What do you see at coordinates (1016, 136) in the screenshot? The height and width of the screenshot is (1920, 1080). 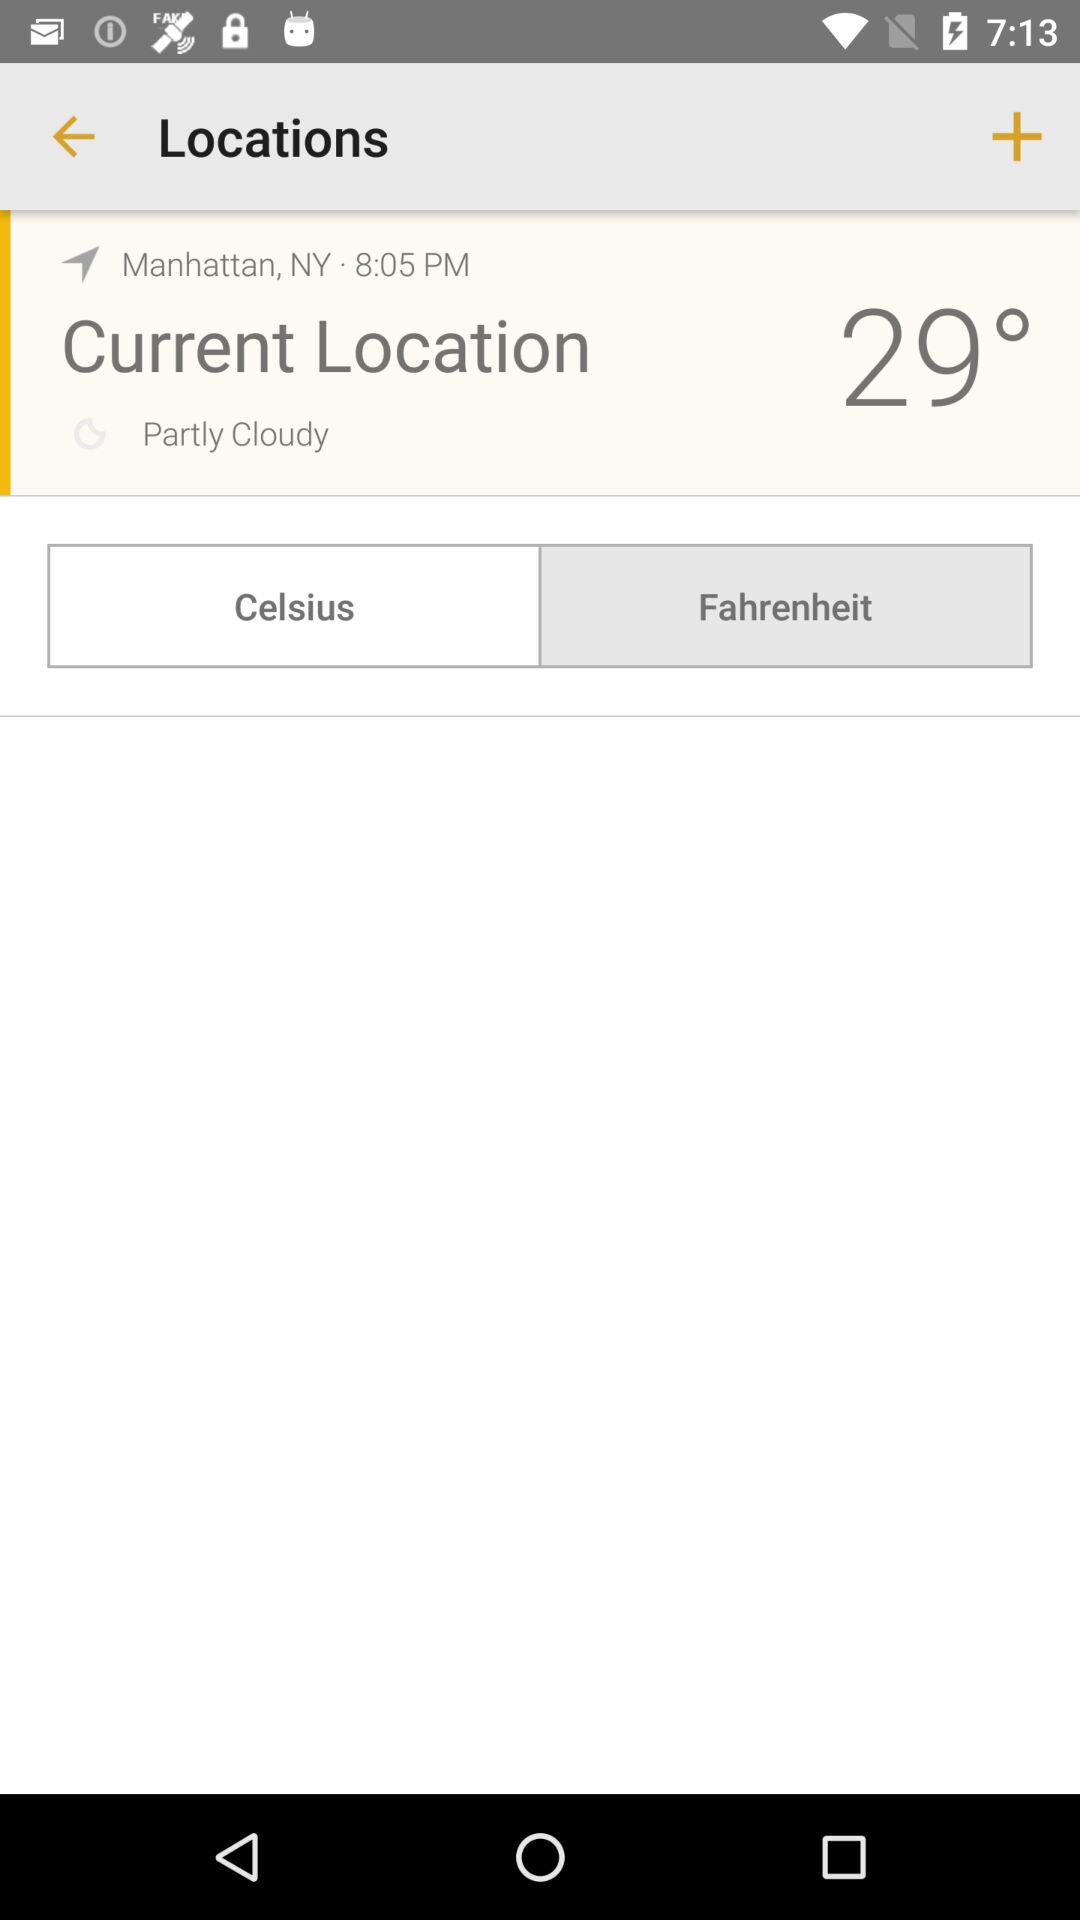 I see `select icon to the right of the locations app` at bounding box center [1016, 136].